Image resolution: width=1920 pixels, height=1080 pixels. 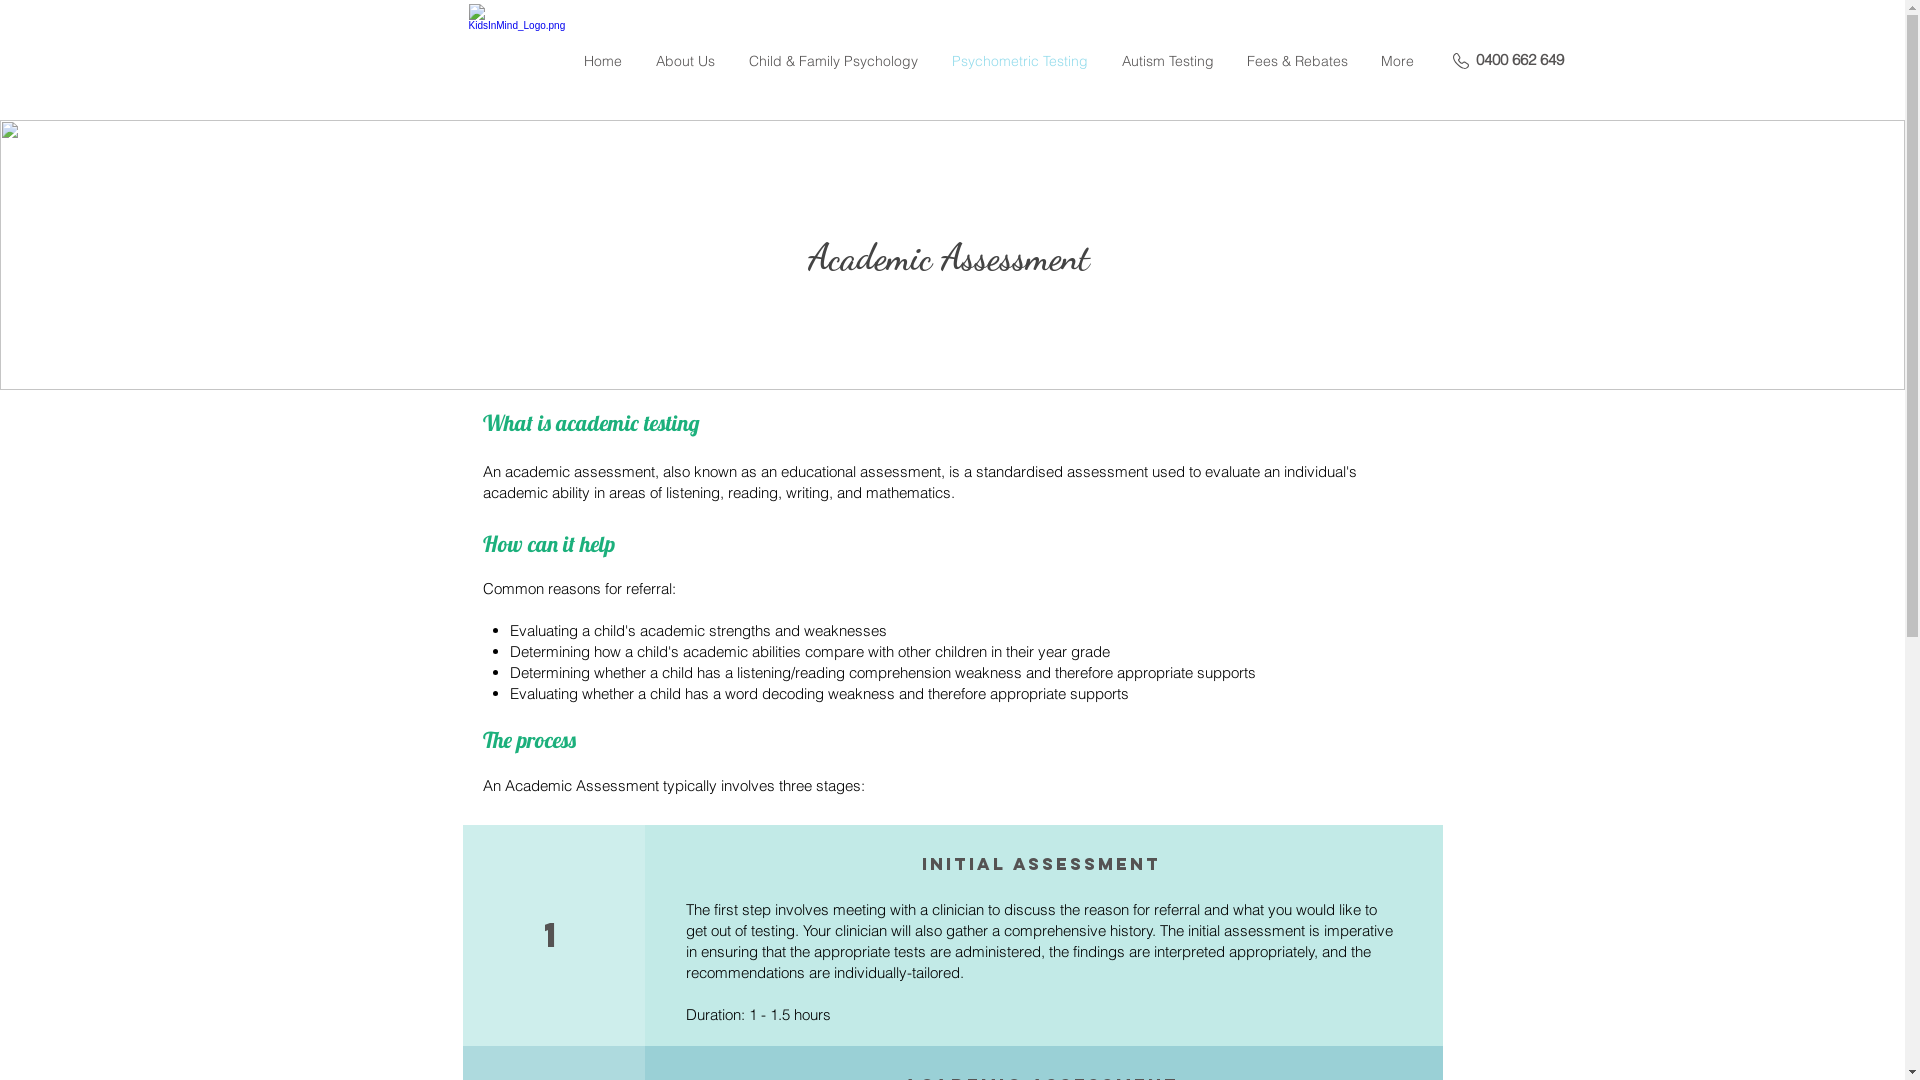 I want to click on 0400 662 649, so click(x=1520, y=60).